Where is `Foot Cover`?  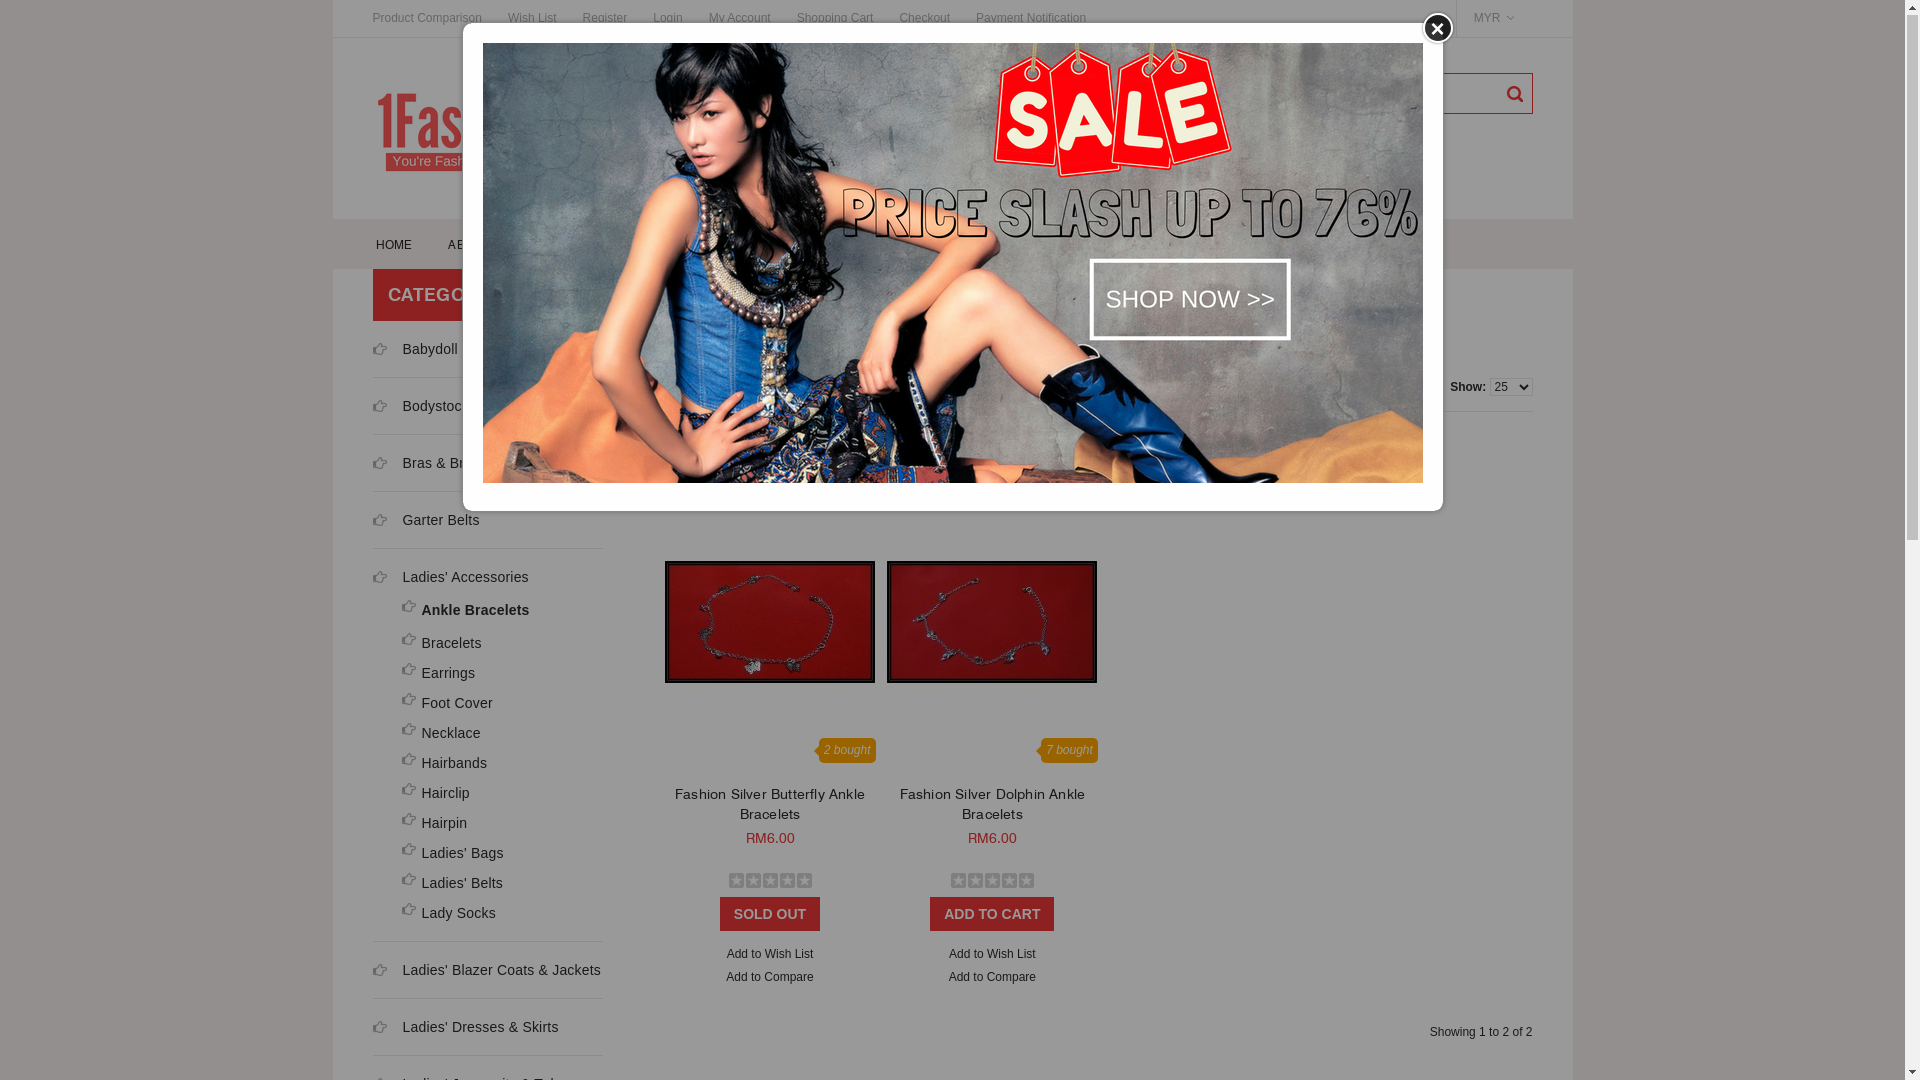 Foot Cover is located at coordinates (506, 704).